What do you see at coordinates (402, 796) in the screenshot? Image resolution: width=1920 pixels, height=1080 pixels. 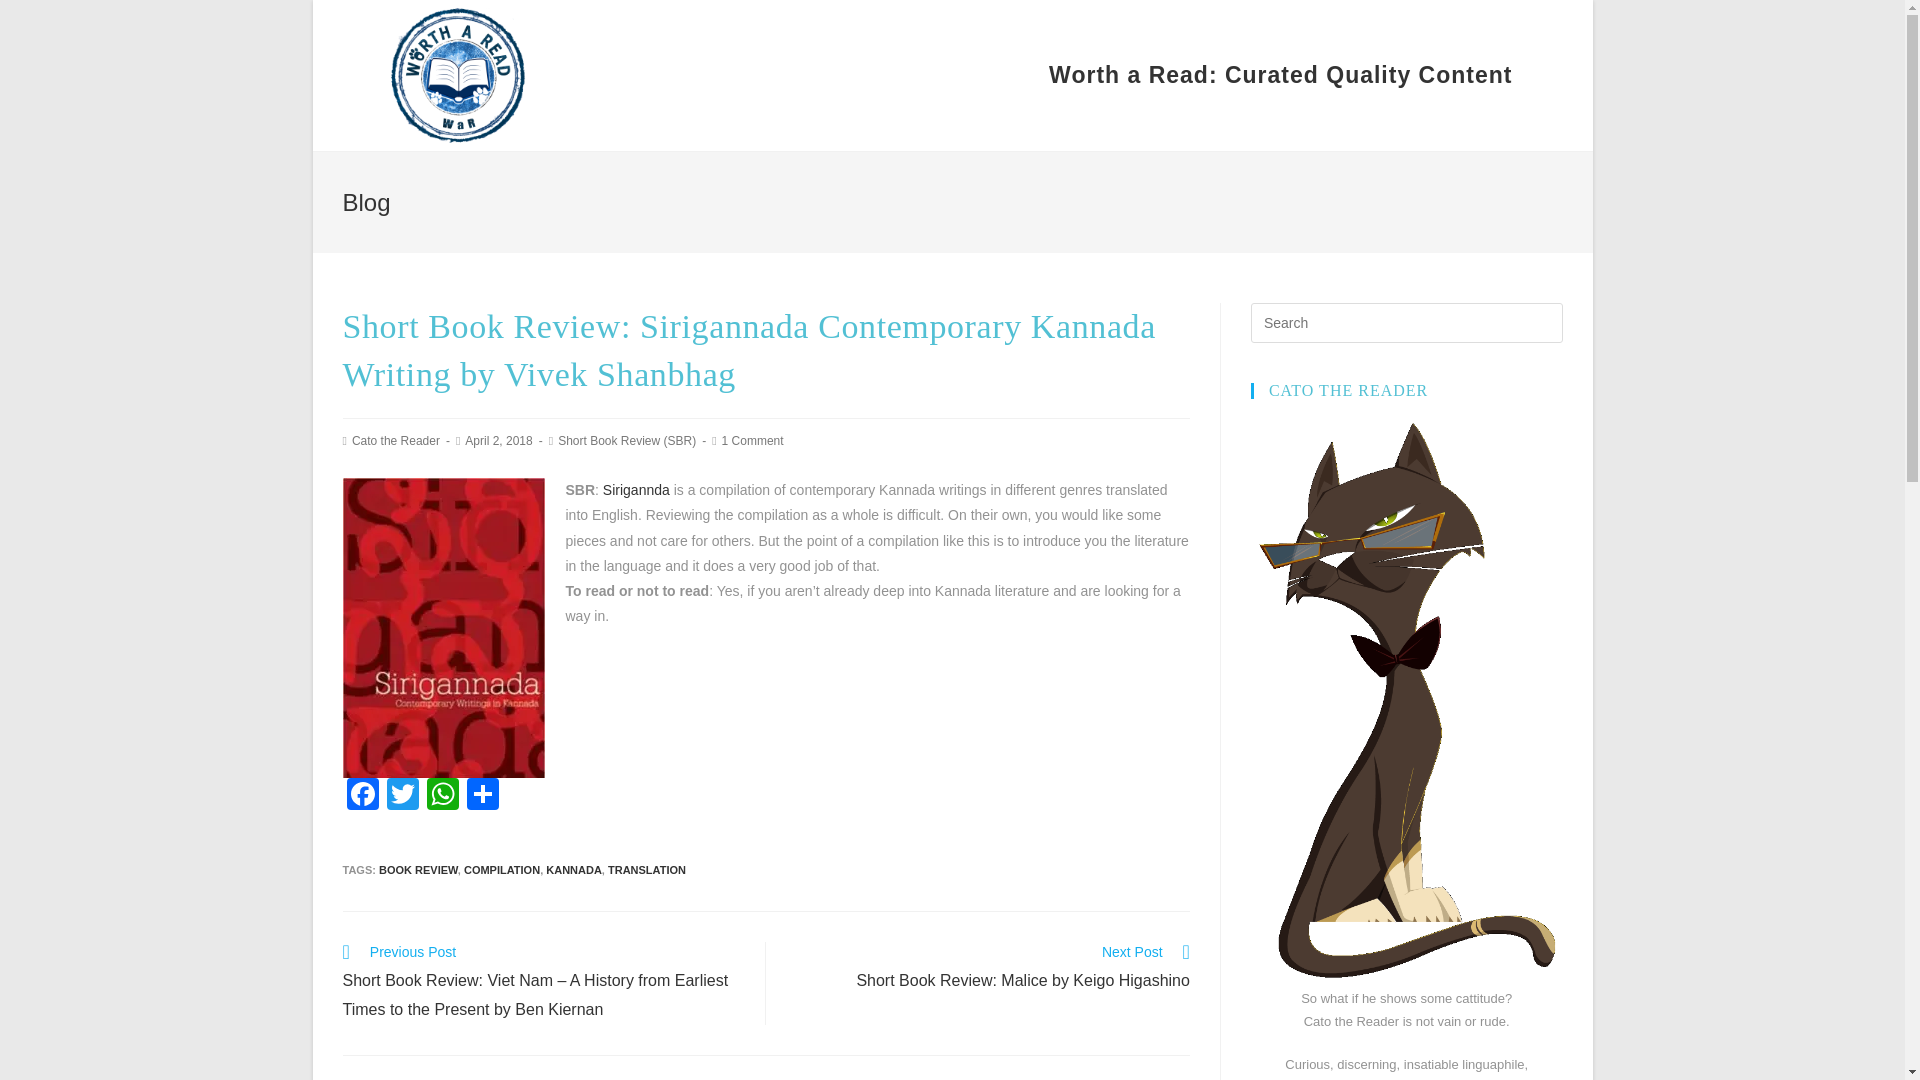 I see `Twitter` at bounding box center [402, 796].